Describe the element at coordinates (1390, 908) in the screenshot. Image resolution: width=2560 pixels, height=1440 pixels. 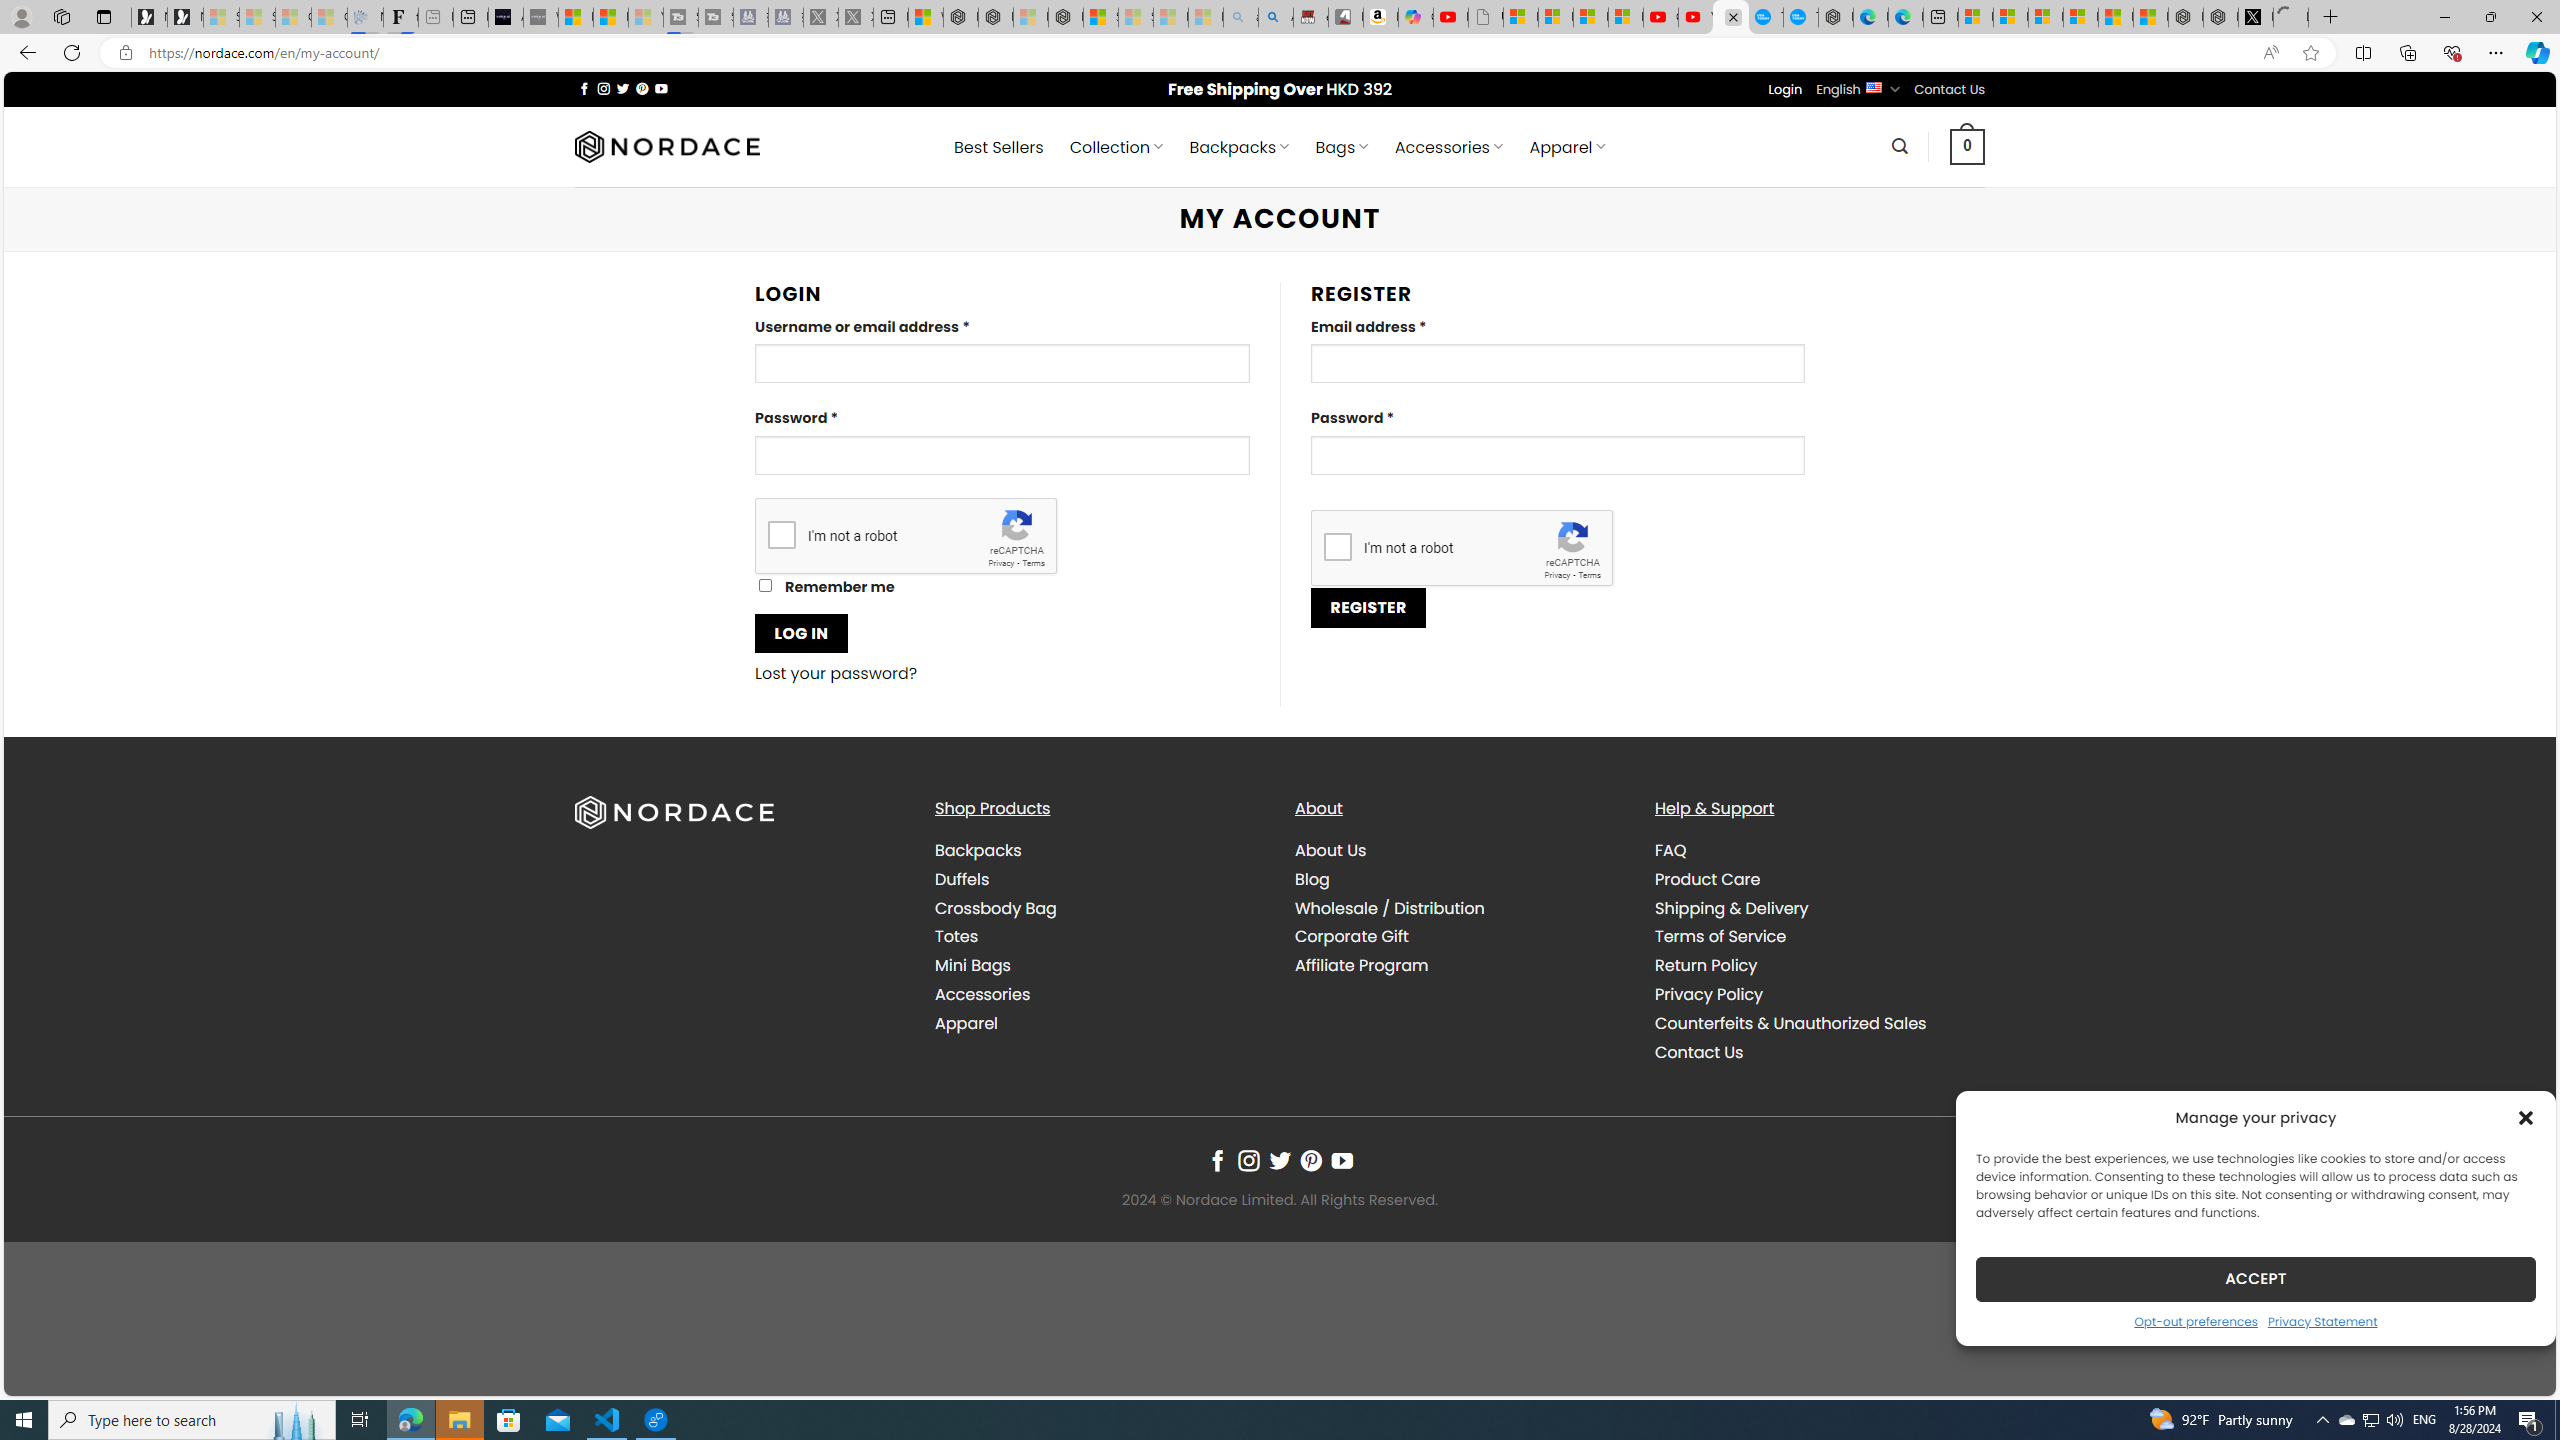
I see `Wholesale / Distribution` at that location.